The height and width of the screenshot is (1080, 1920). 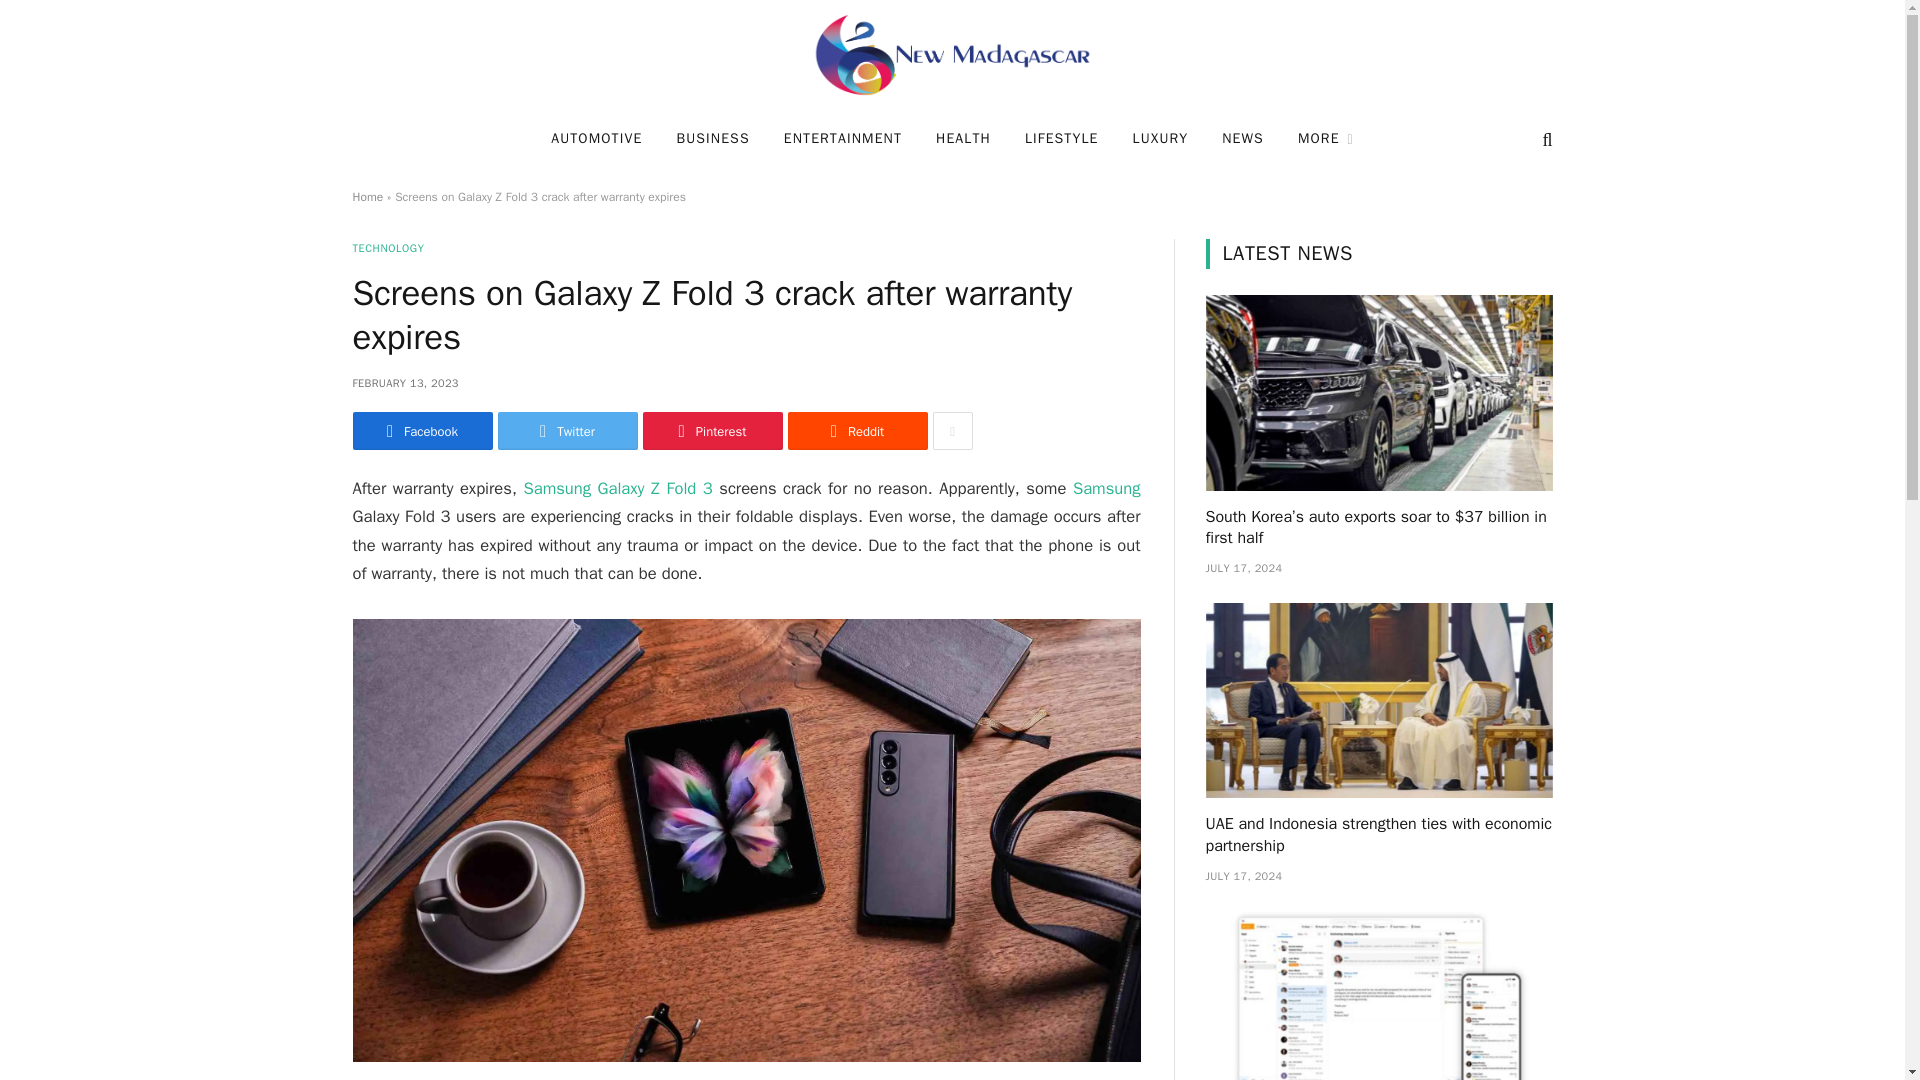 What do you see at coordinates (1242, 139) in the screenshot?
I see `NEWS` at bounding box center [1242, 139].